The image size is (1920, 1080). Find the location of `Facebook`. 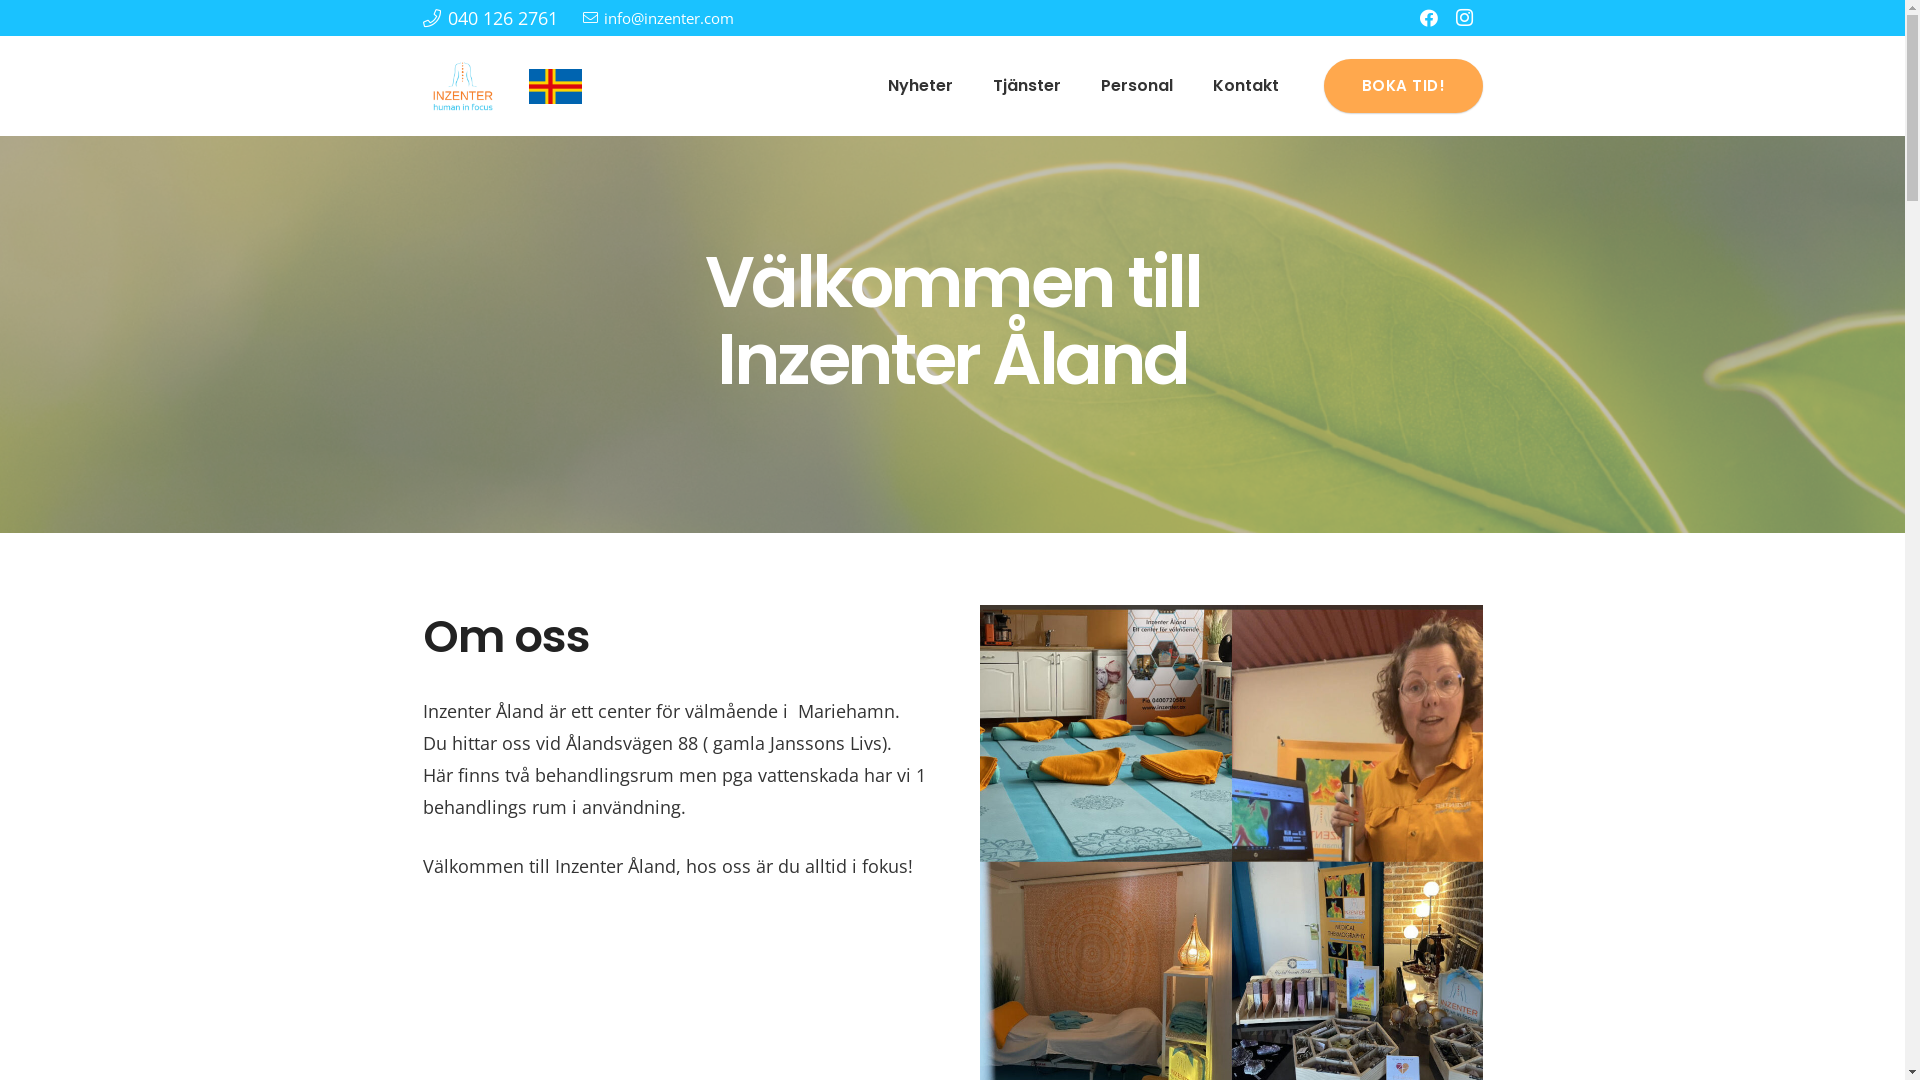

Facebook is located at coordinates (1428, 18).